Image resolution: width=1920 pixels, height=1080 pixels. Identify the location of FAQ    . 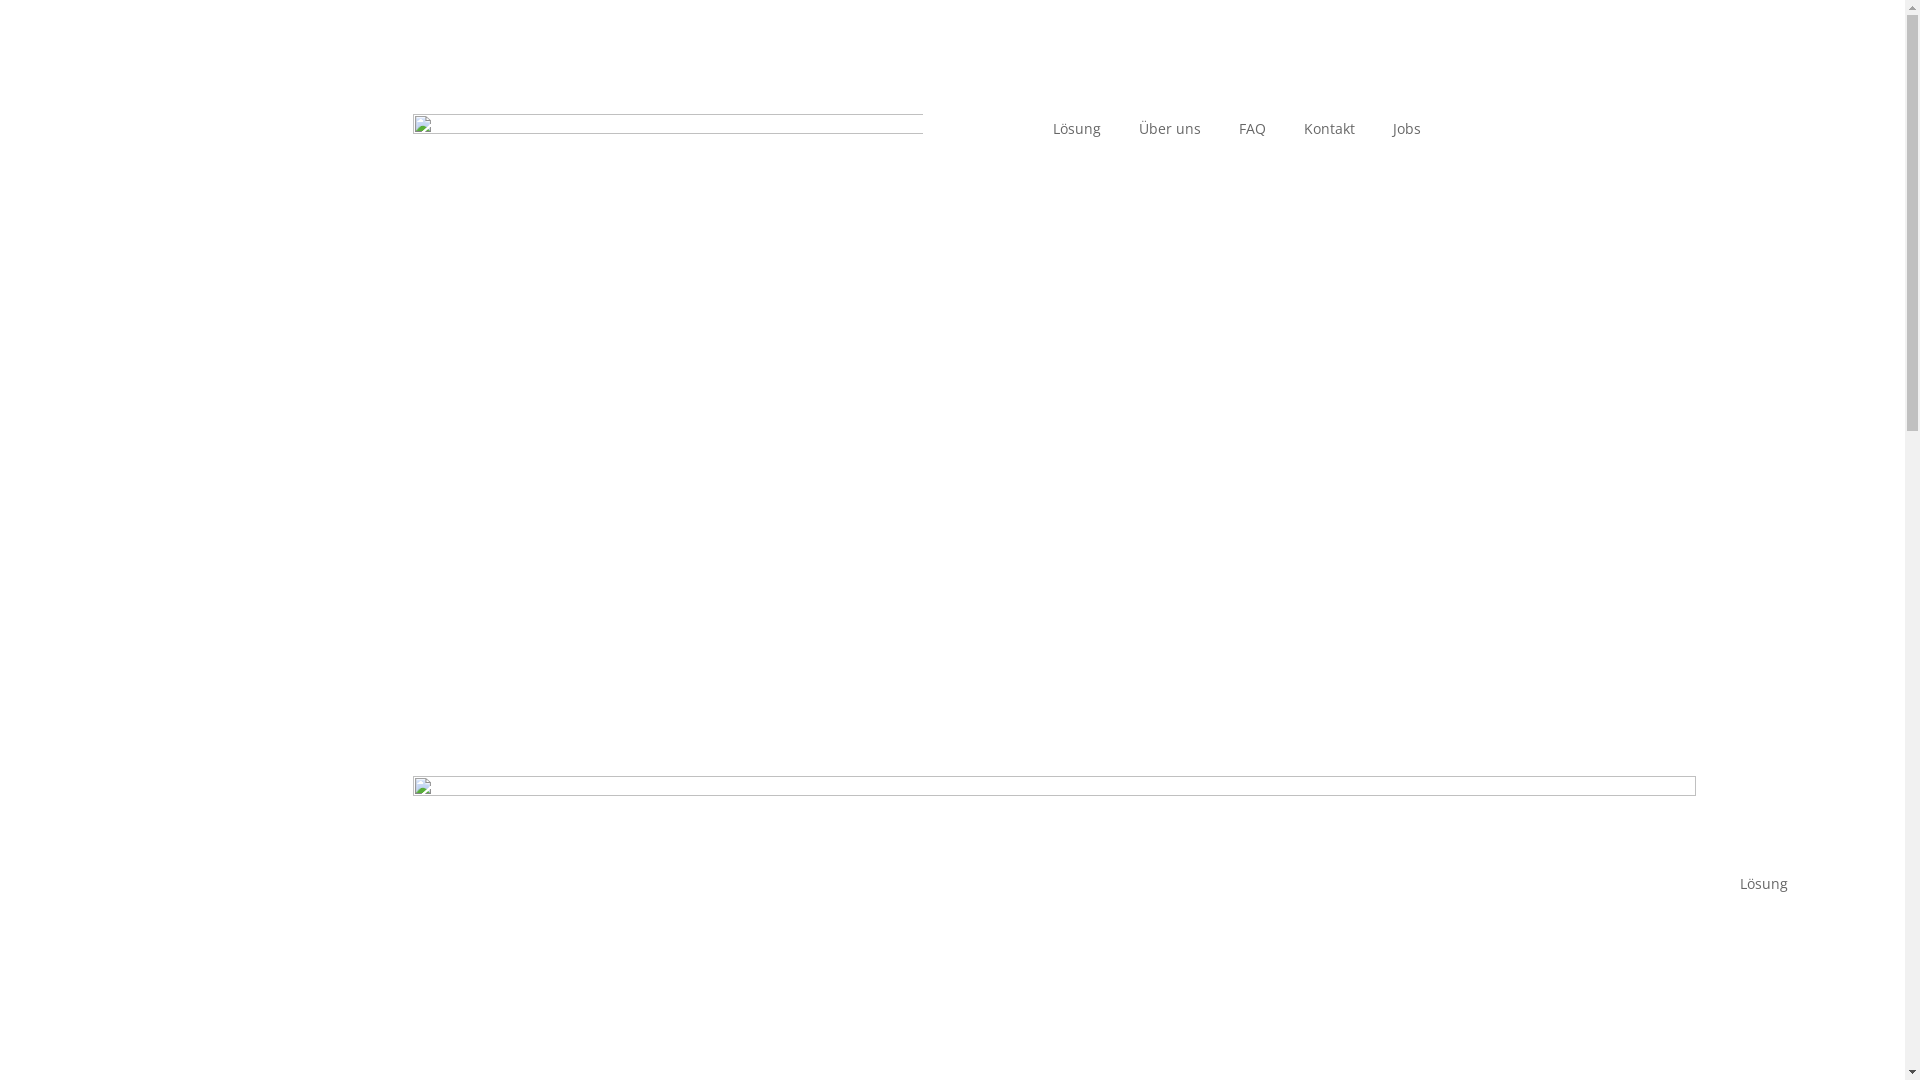
(1260, 133).